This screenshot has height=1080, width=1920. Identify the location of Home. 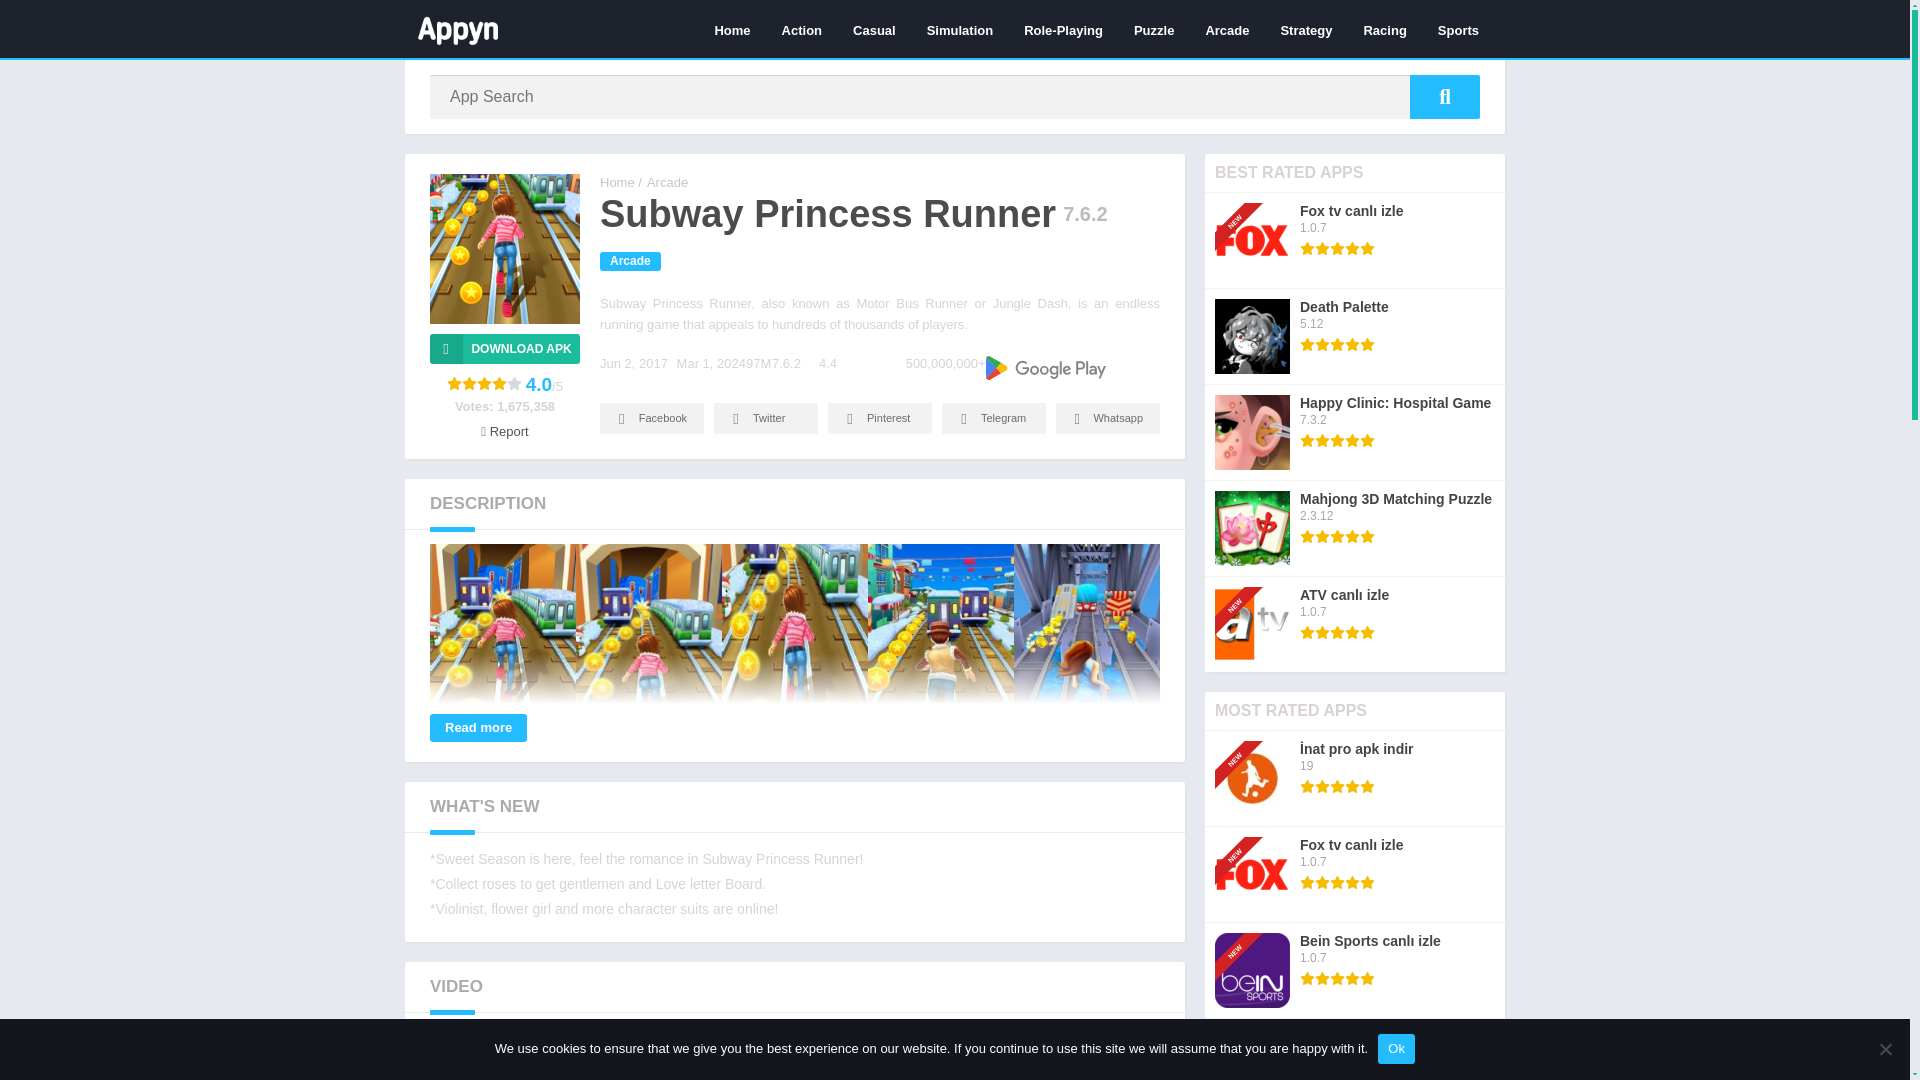
(617, 182).